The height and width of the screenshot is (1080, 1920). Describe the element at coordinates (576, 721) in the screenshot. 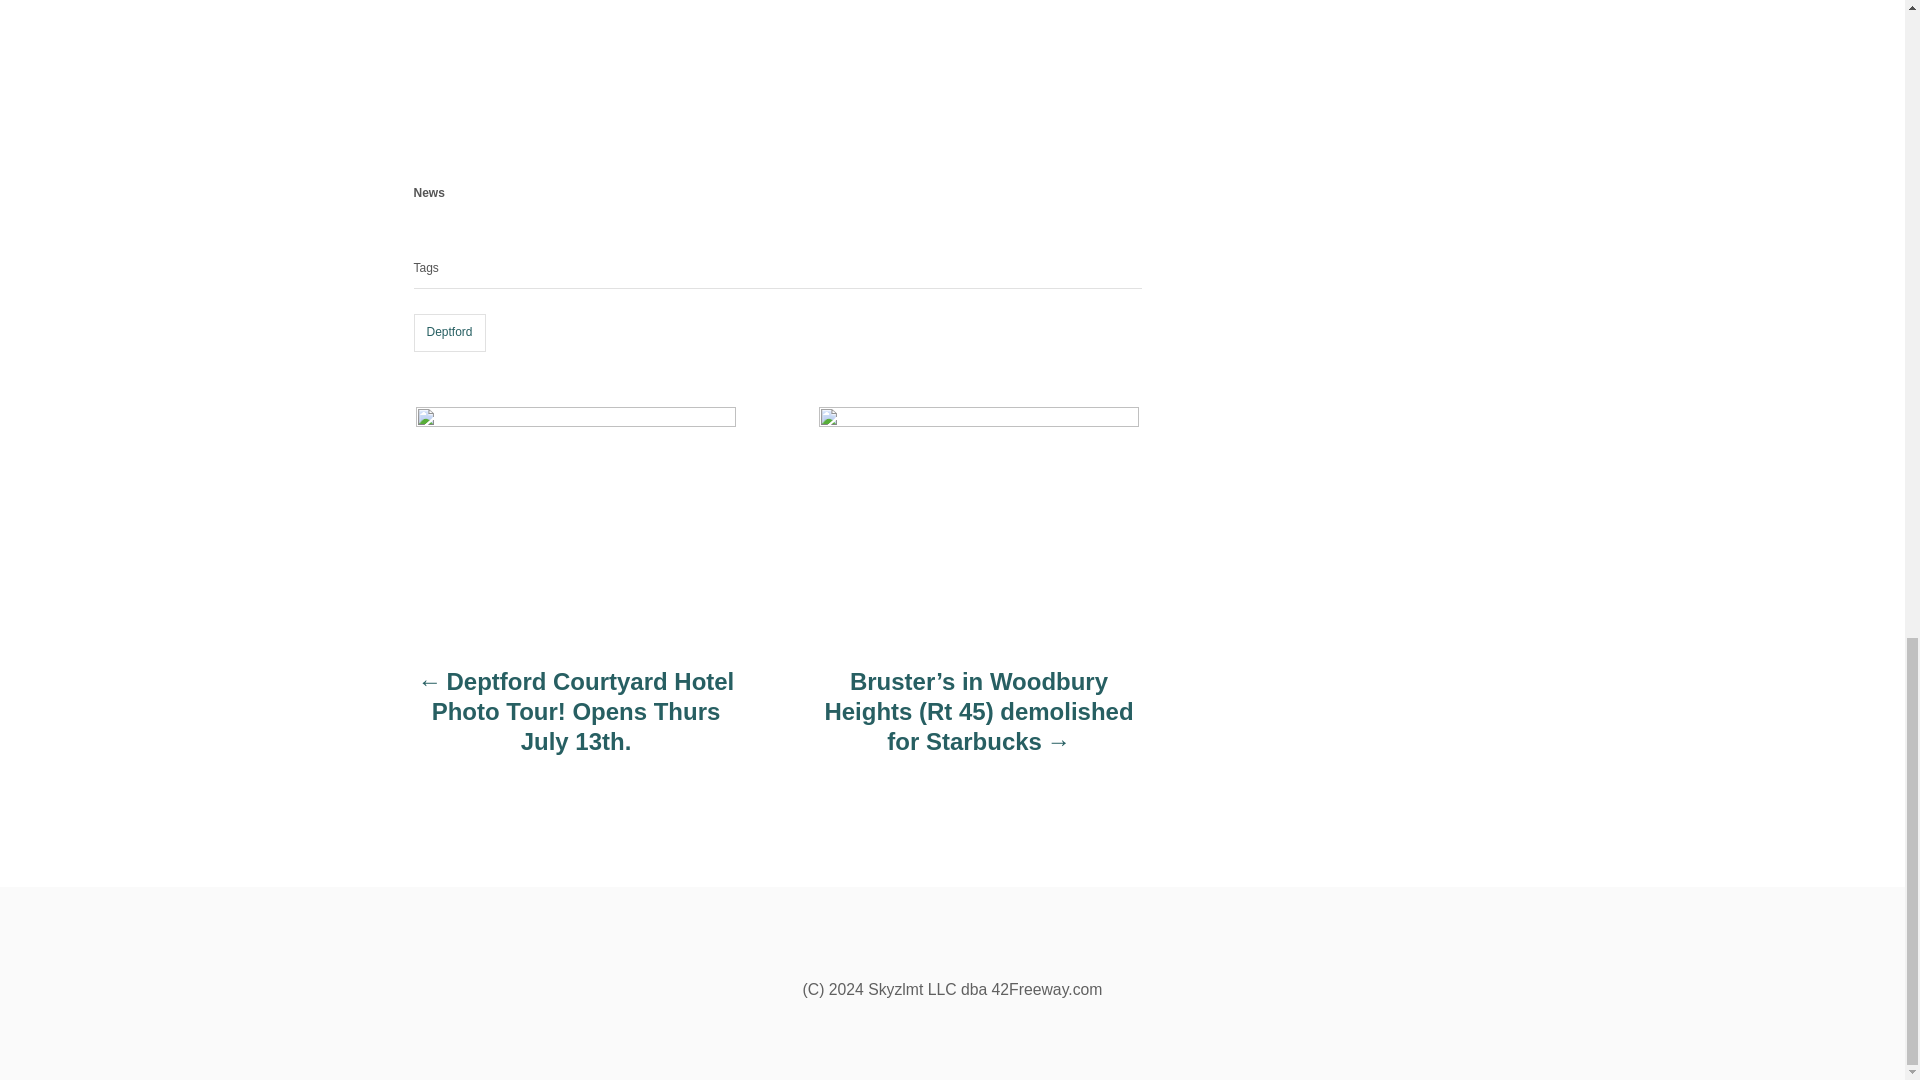

I see `Deptford Courtyard Hotel Photo Tour! Opens Thurs July 13th.` at that location.